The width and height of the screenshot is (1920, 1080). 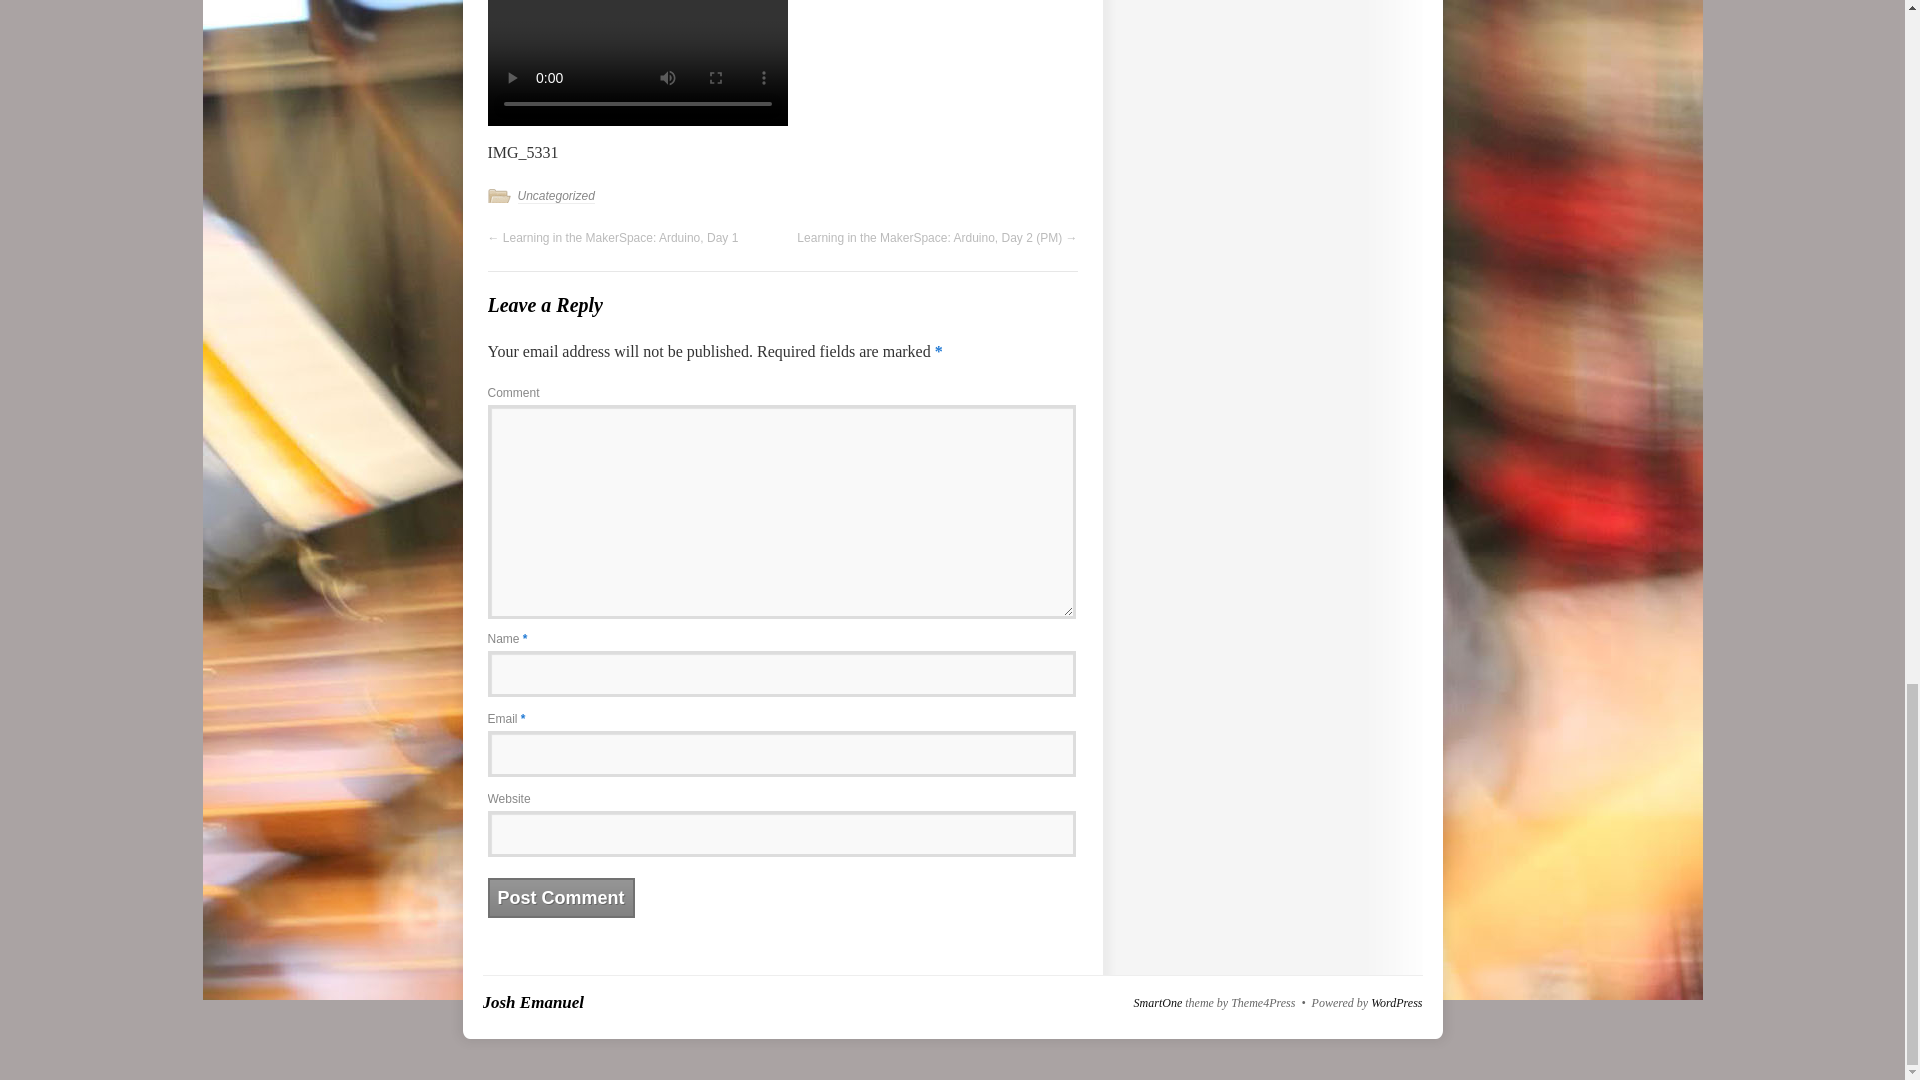 I want to click on Post Comment, so click(x=561, y=898).